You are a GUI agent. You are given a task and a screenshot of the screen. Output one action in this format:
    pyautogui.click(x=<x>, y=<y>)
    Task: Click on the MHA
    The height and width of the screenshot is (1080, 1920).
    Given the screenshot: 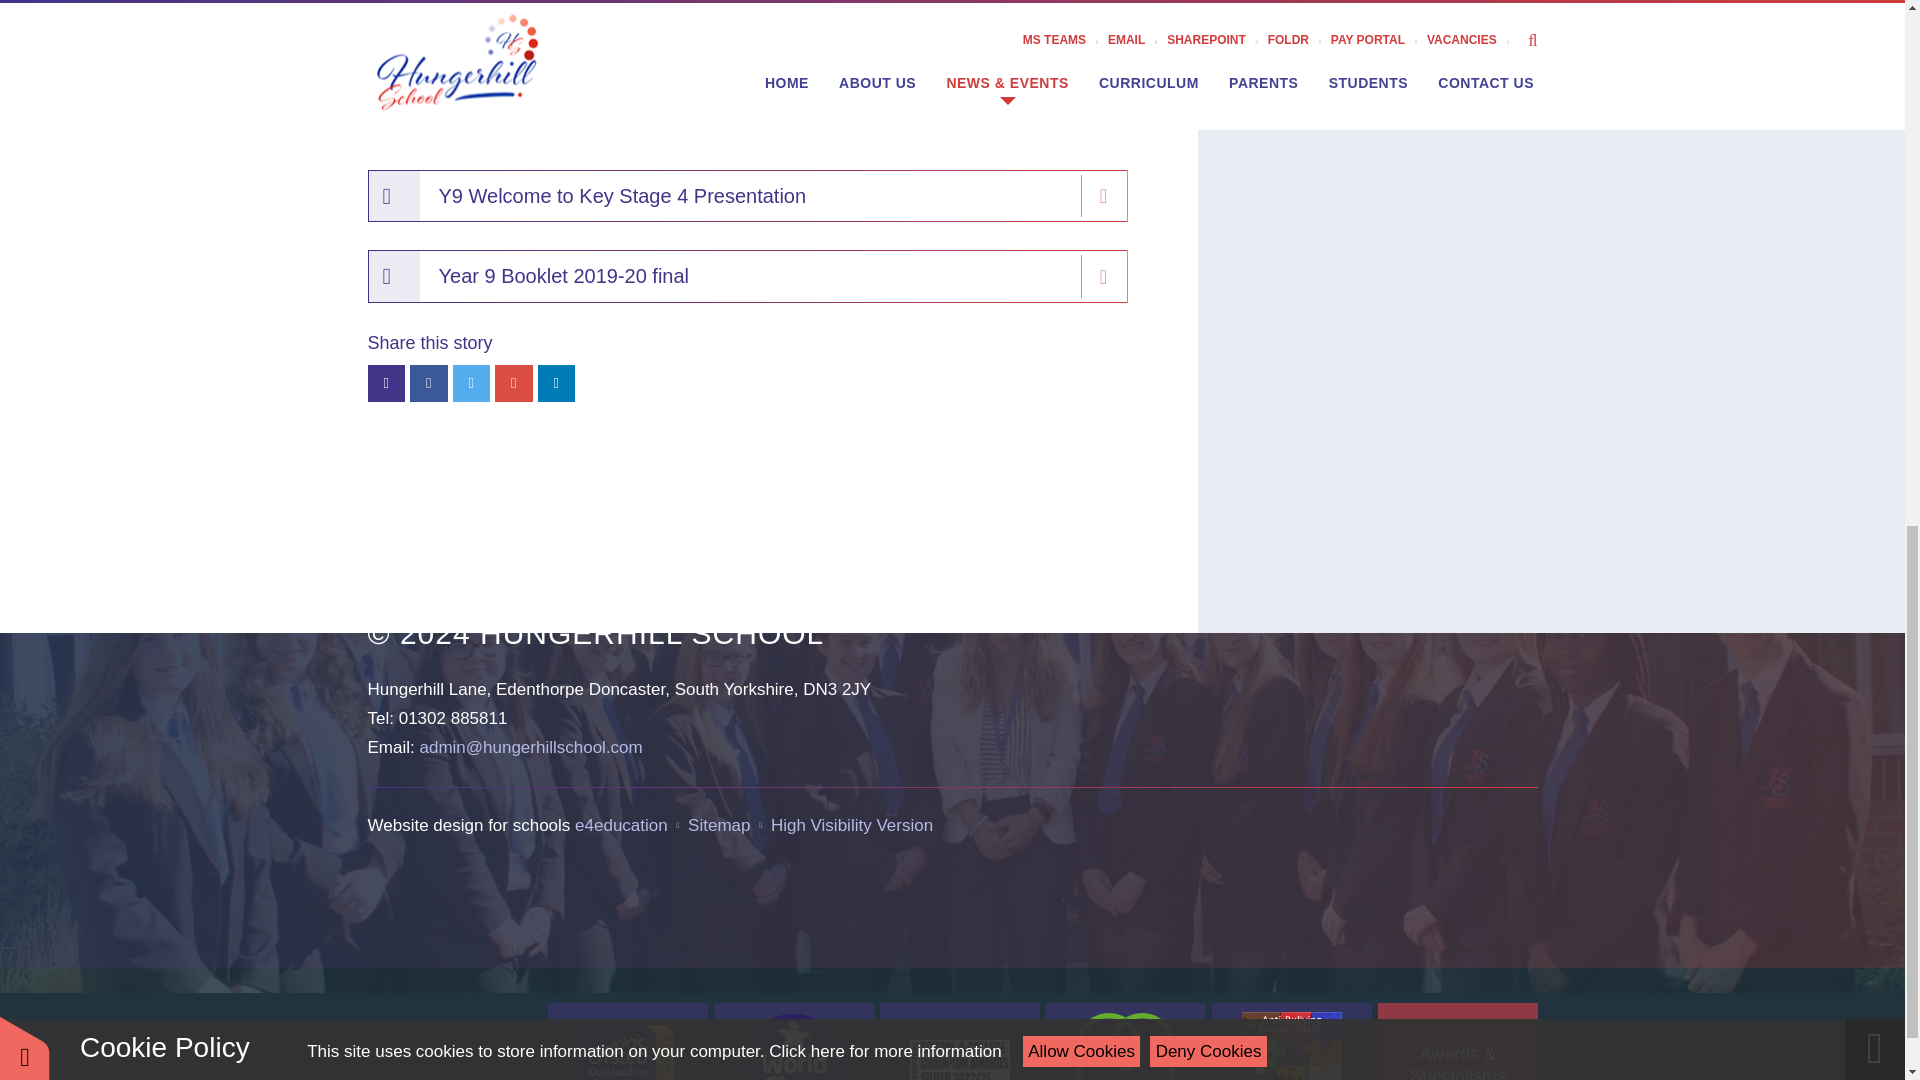 What is the action you would take?
    pyautogui.click(x=1126, y=1042)
    